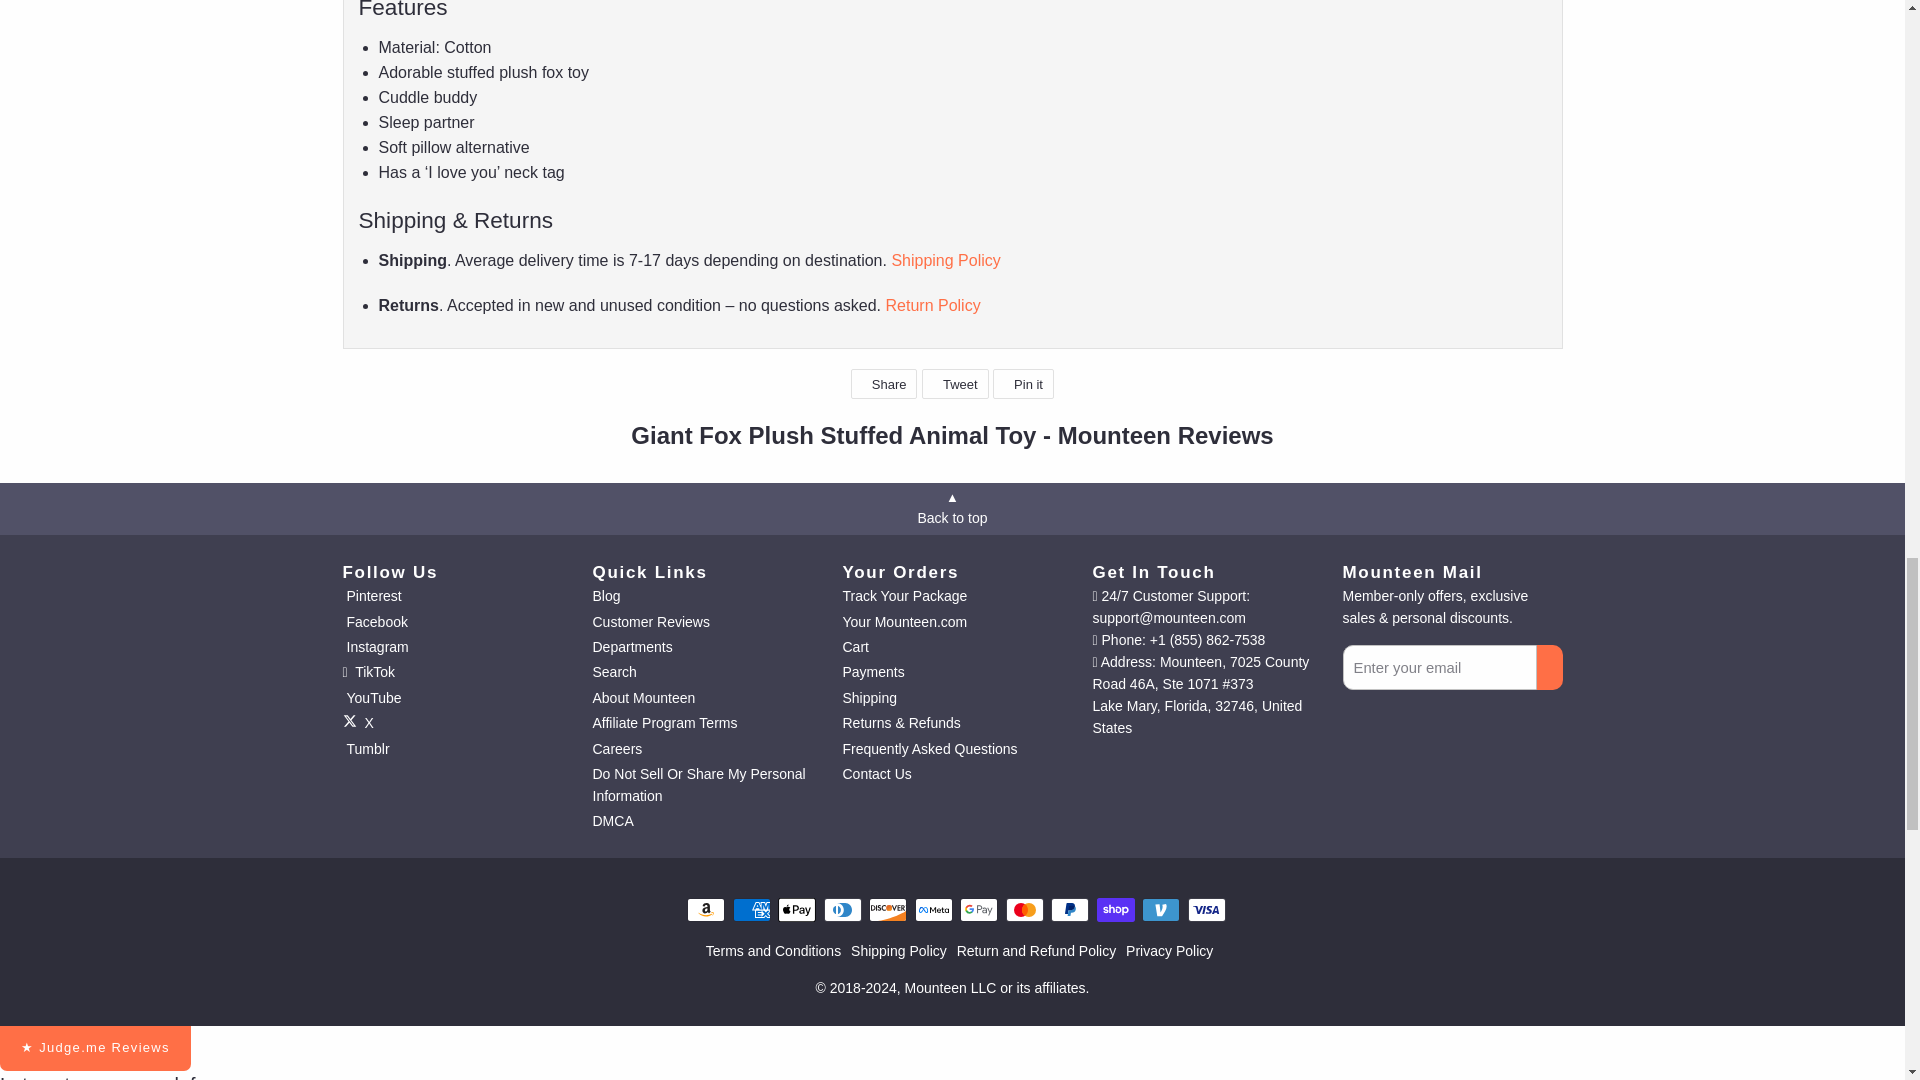  I want to click on Mounteen on TikTok, so click(368, 672).